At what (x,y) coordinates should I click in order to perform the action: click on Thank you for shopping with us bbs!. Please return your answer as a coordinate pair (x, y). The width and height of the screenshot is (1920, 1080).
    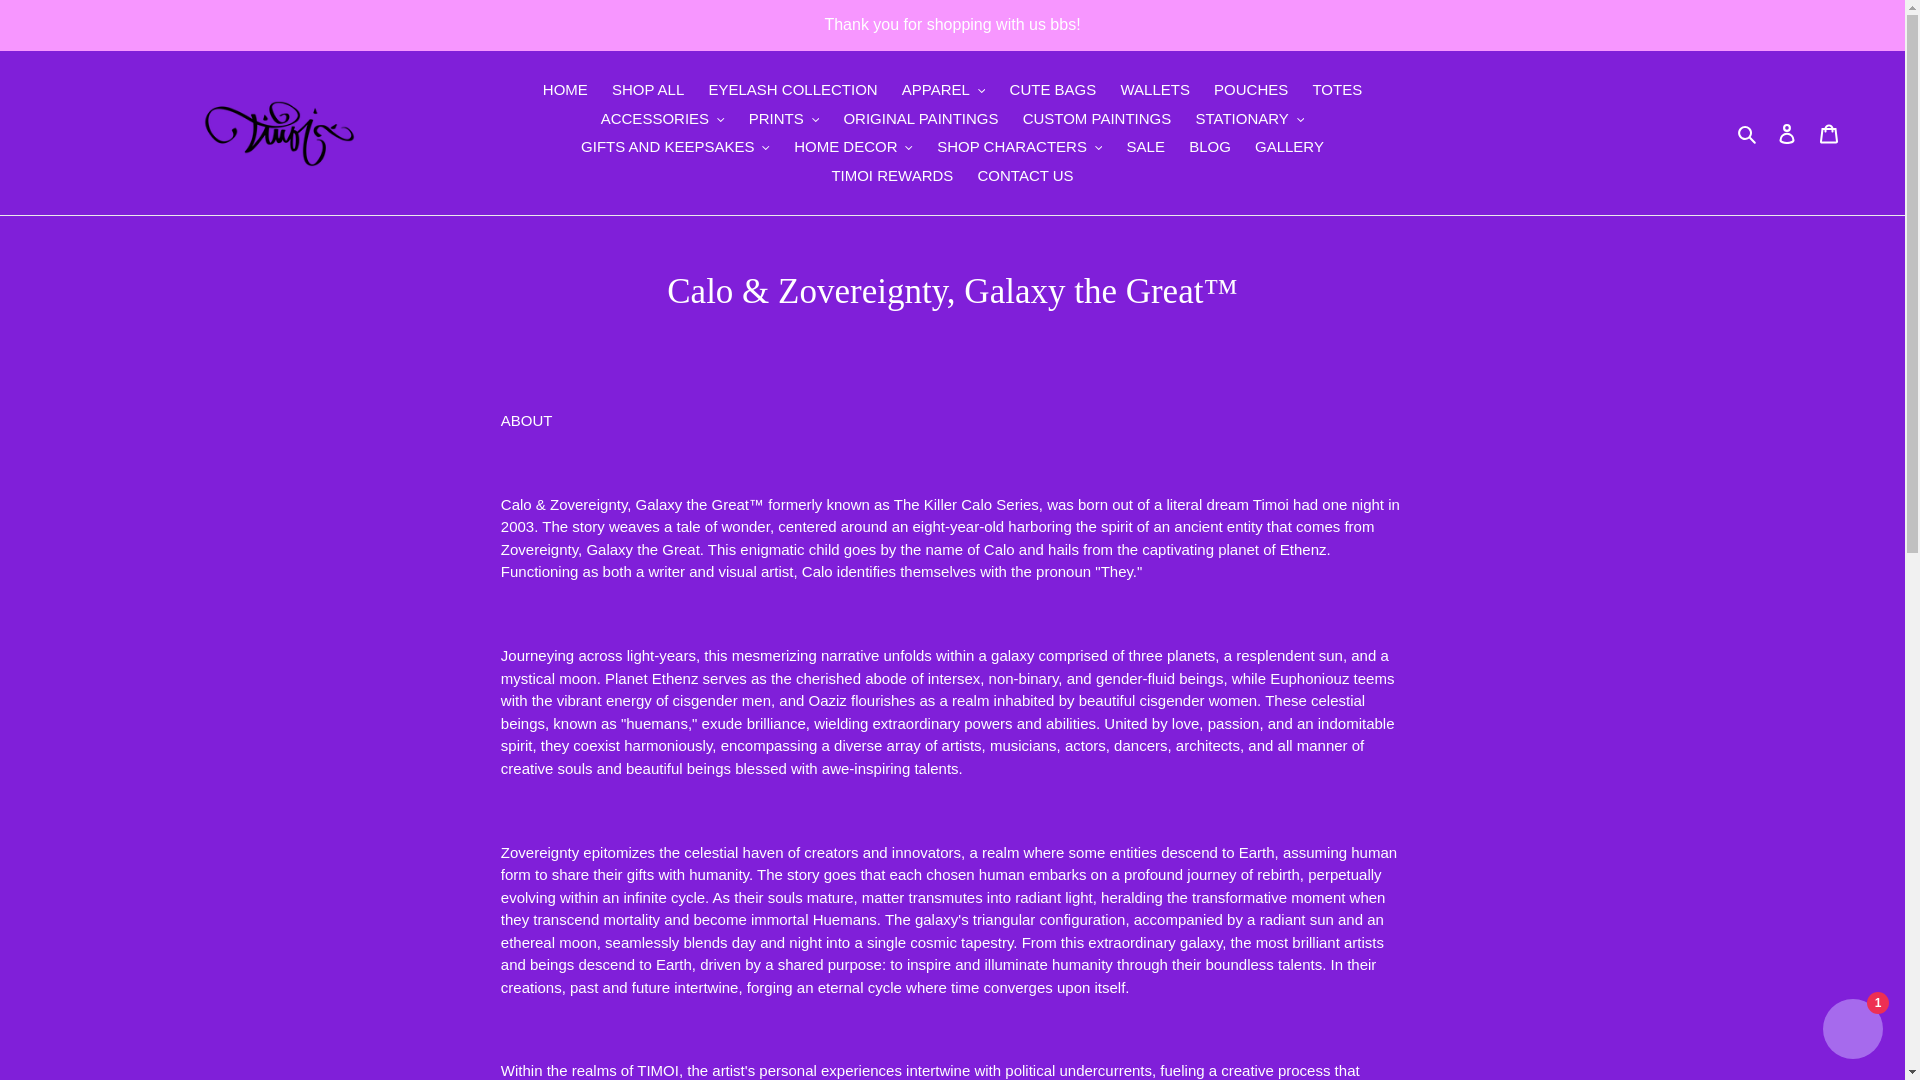
    Looking at the image, I should click on (952, 24).